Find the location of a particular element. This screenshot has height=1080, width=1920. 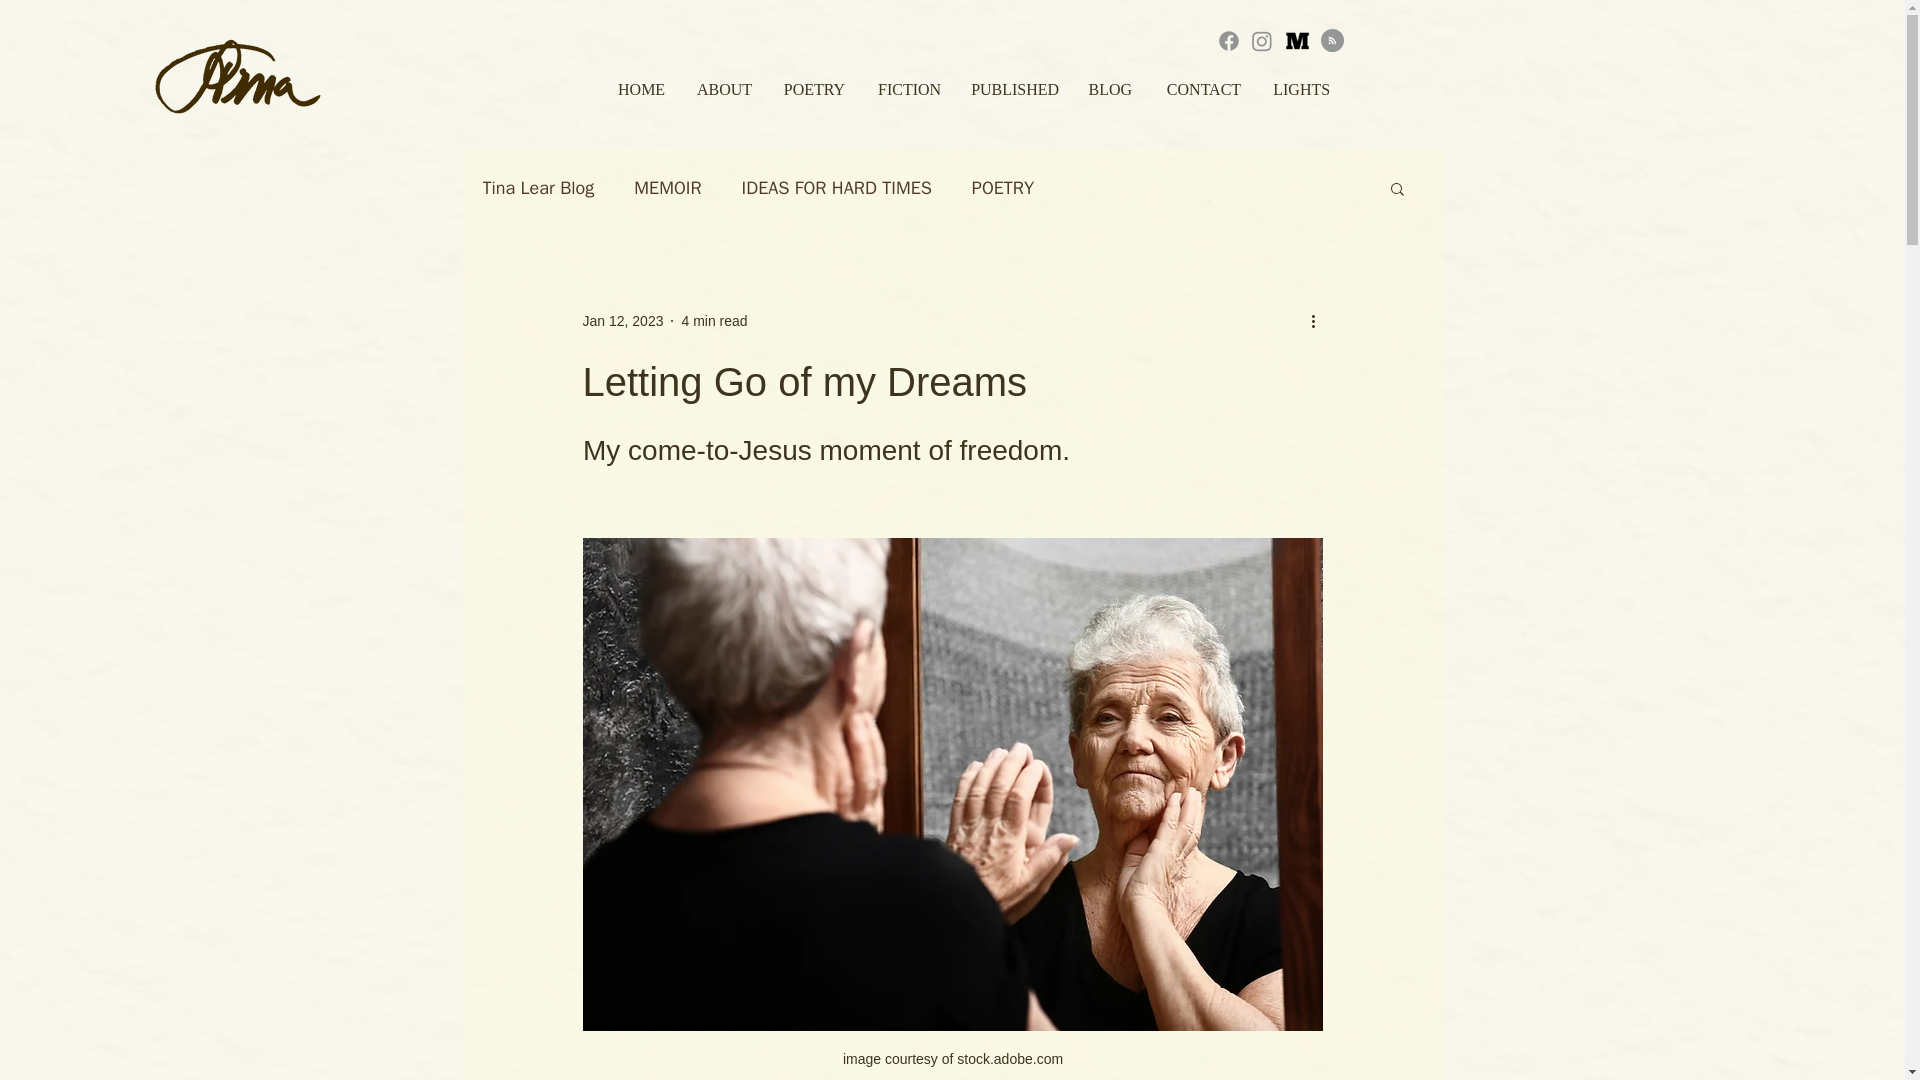

Jan 12, 2023 is located at coordinates (622, 320).